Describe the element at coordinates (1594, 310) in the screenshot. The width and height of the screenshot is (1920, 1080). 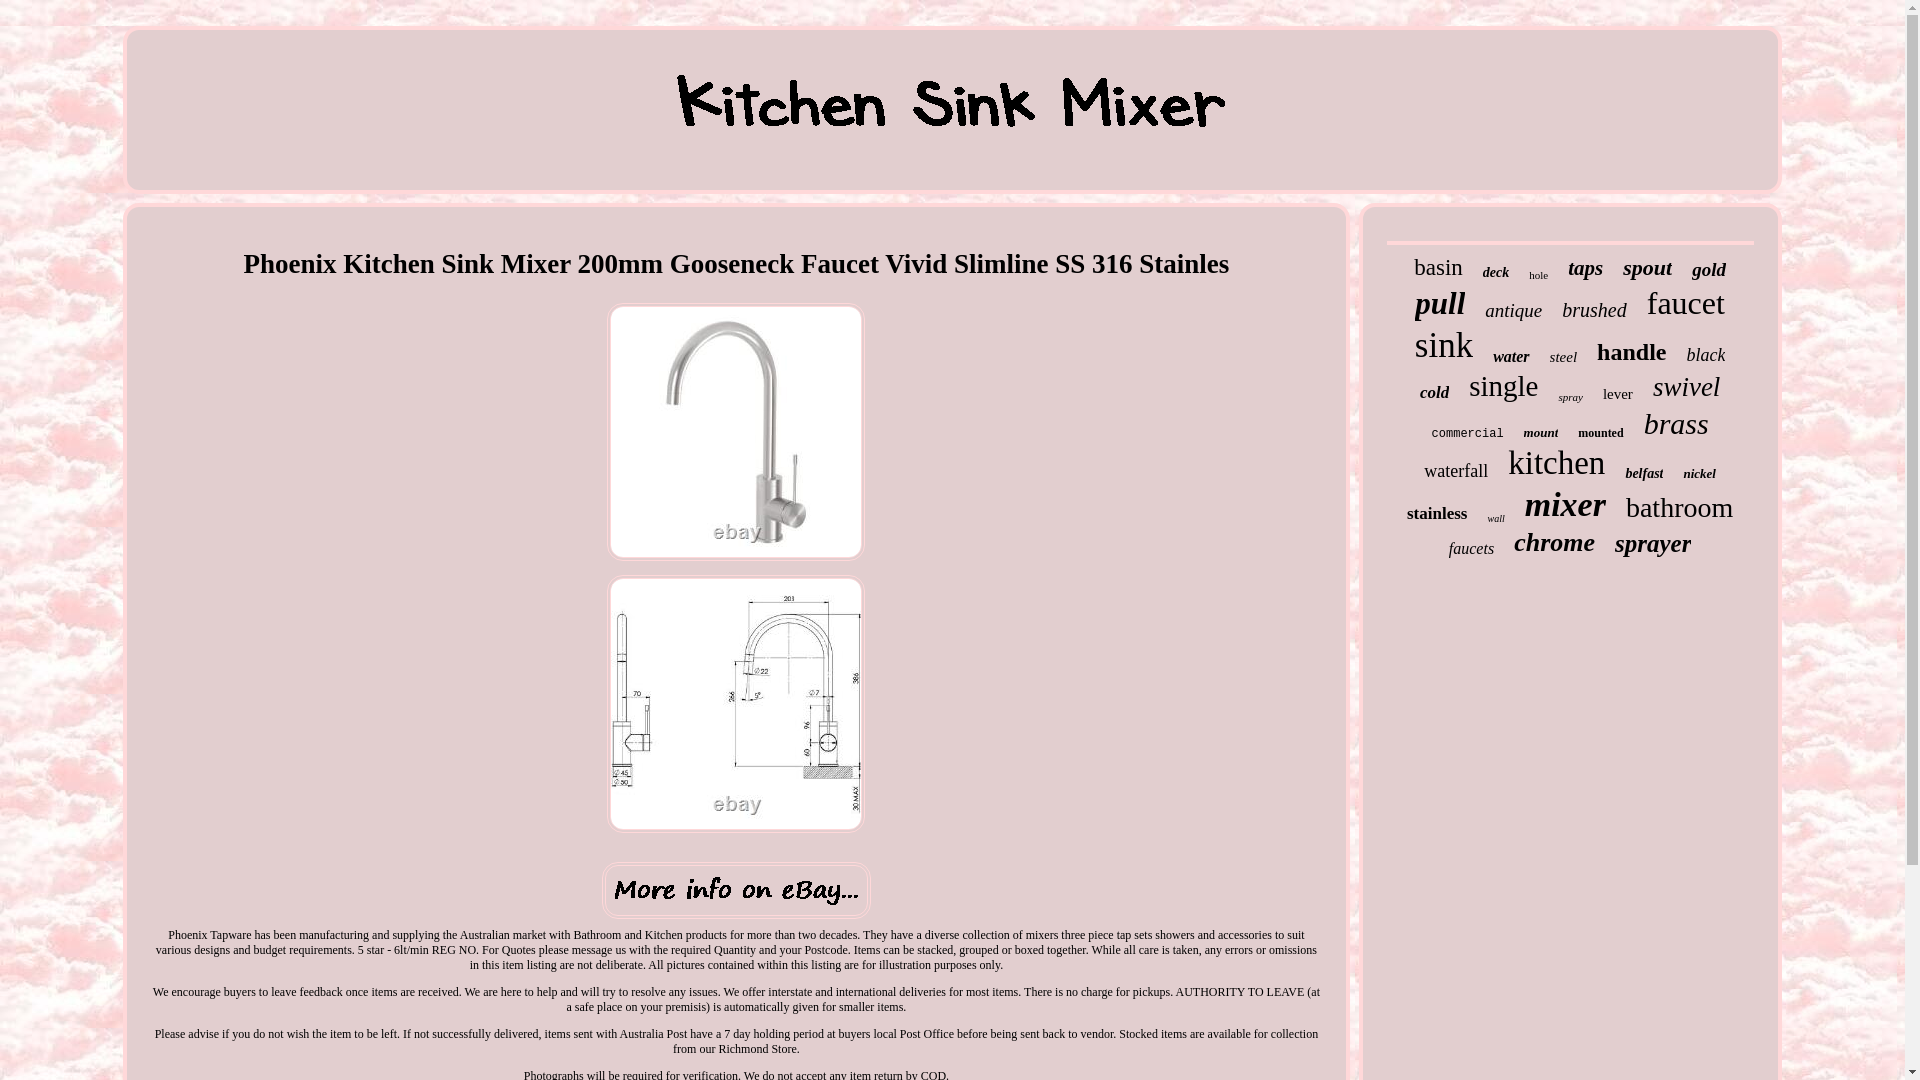
I see `brushed` at that location.